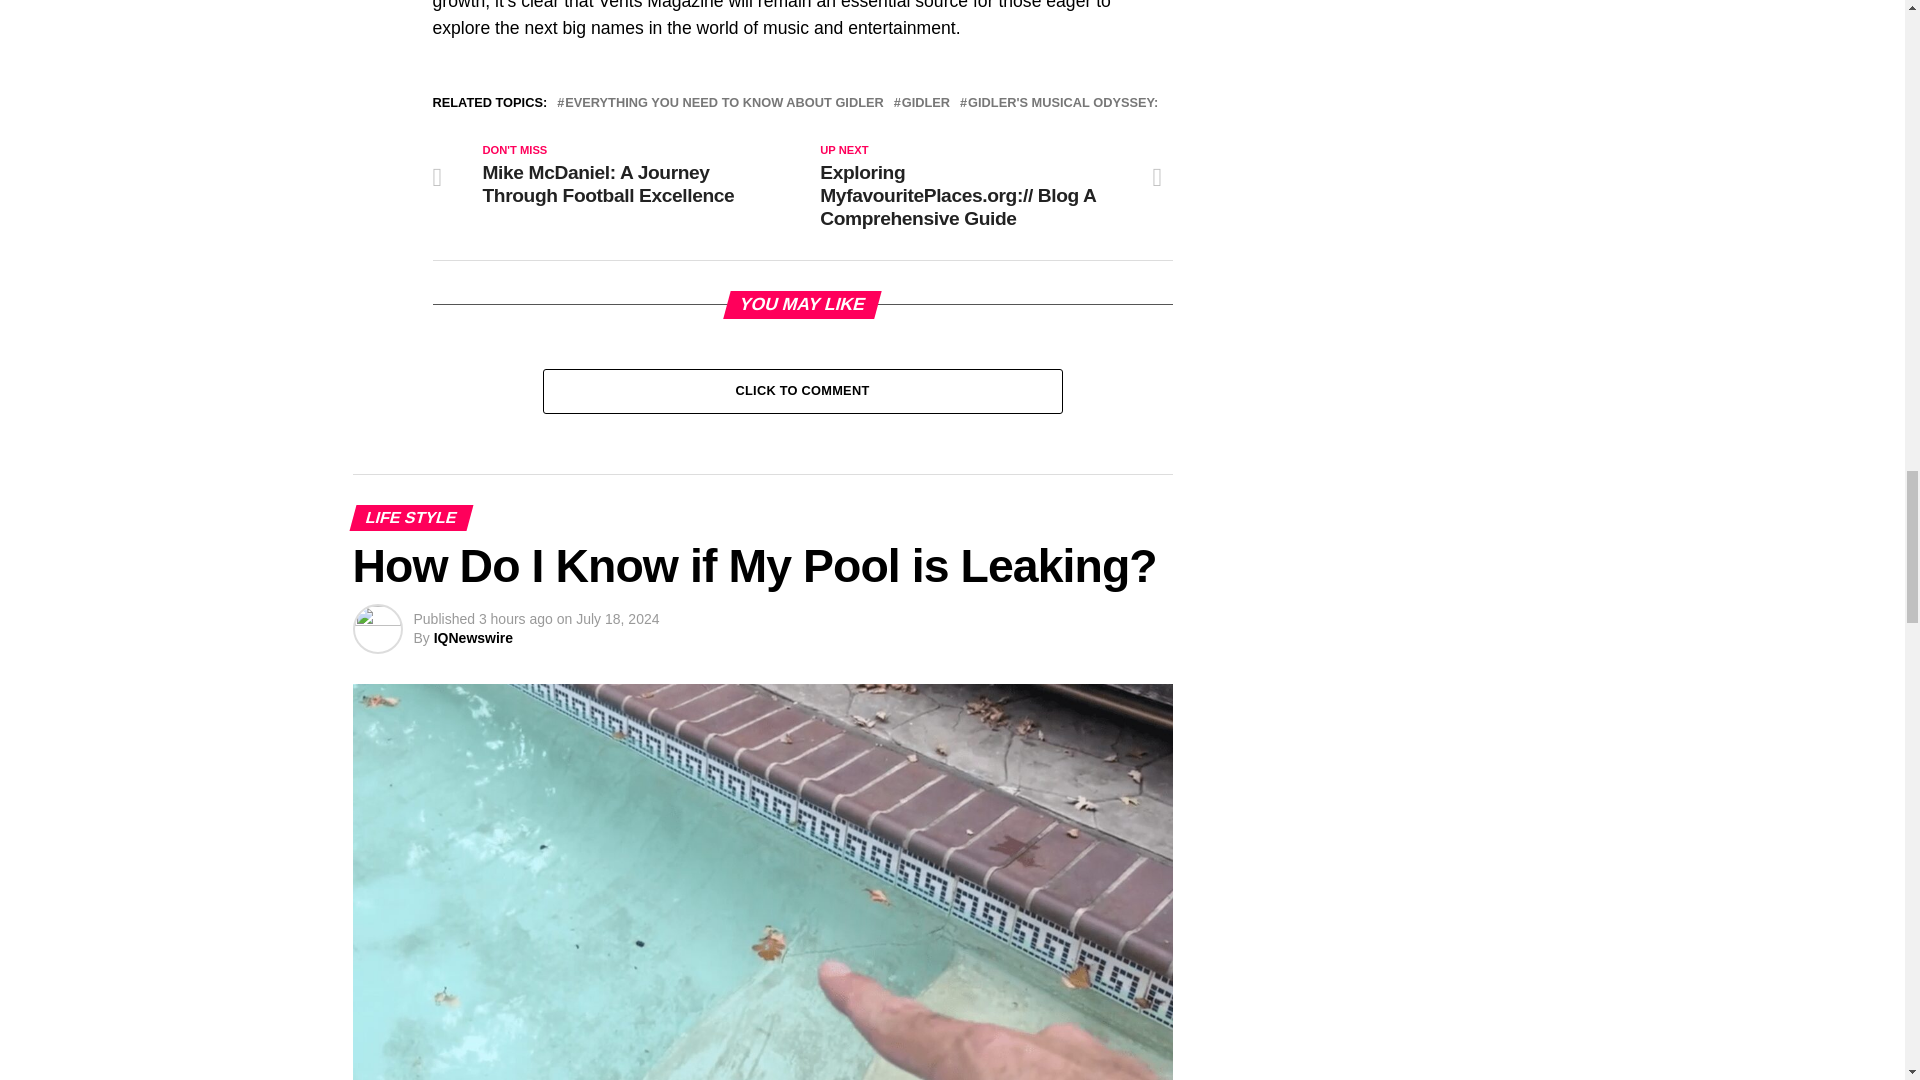 This screenshot has height=1080, width=1920. Describe the element at coordinates (926, 104) in the screenshot. I see `GIDLER` at that location.